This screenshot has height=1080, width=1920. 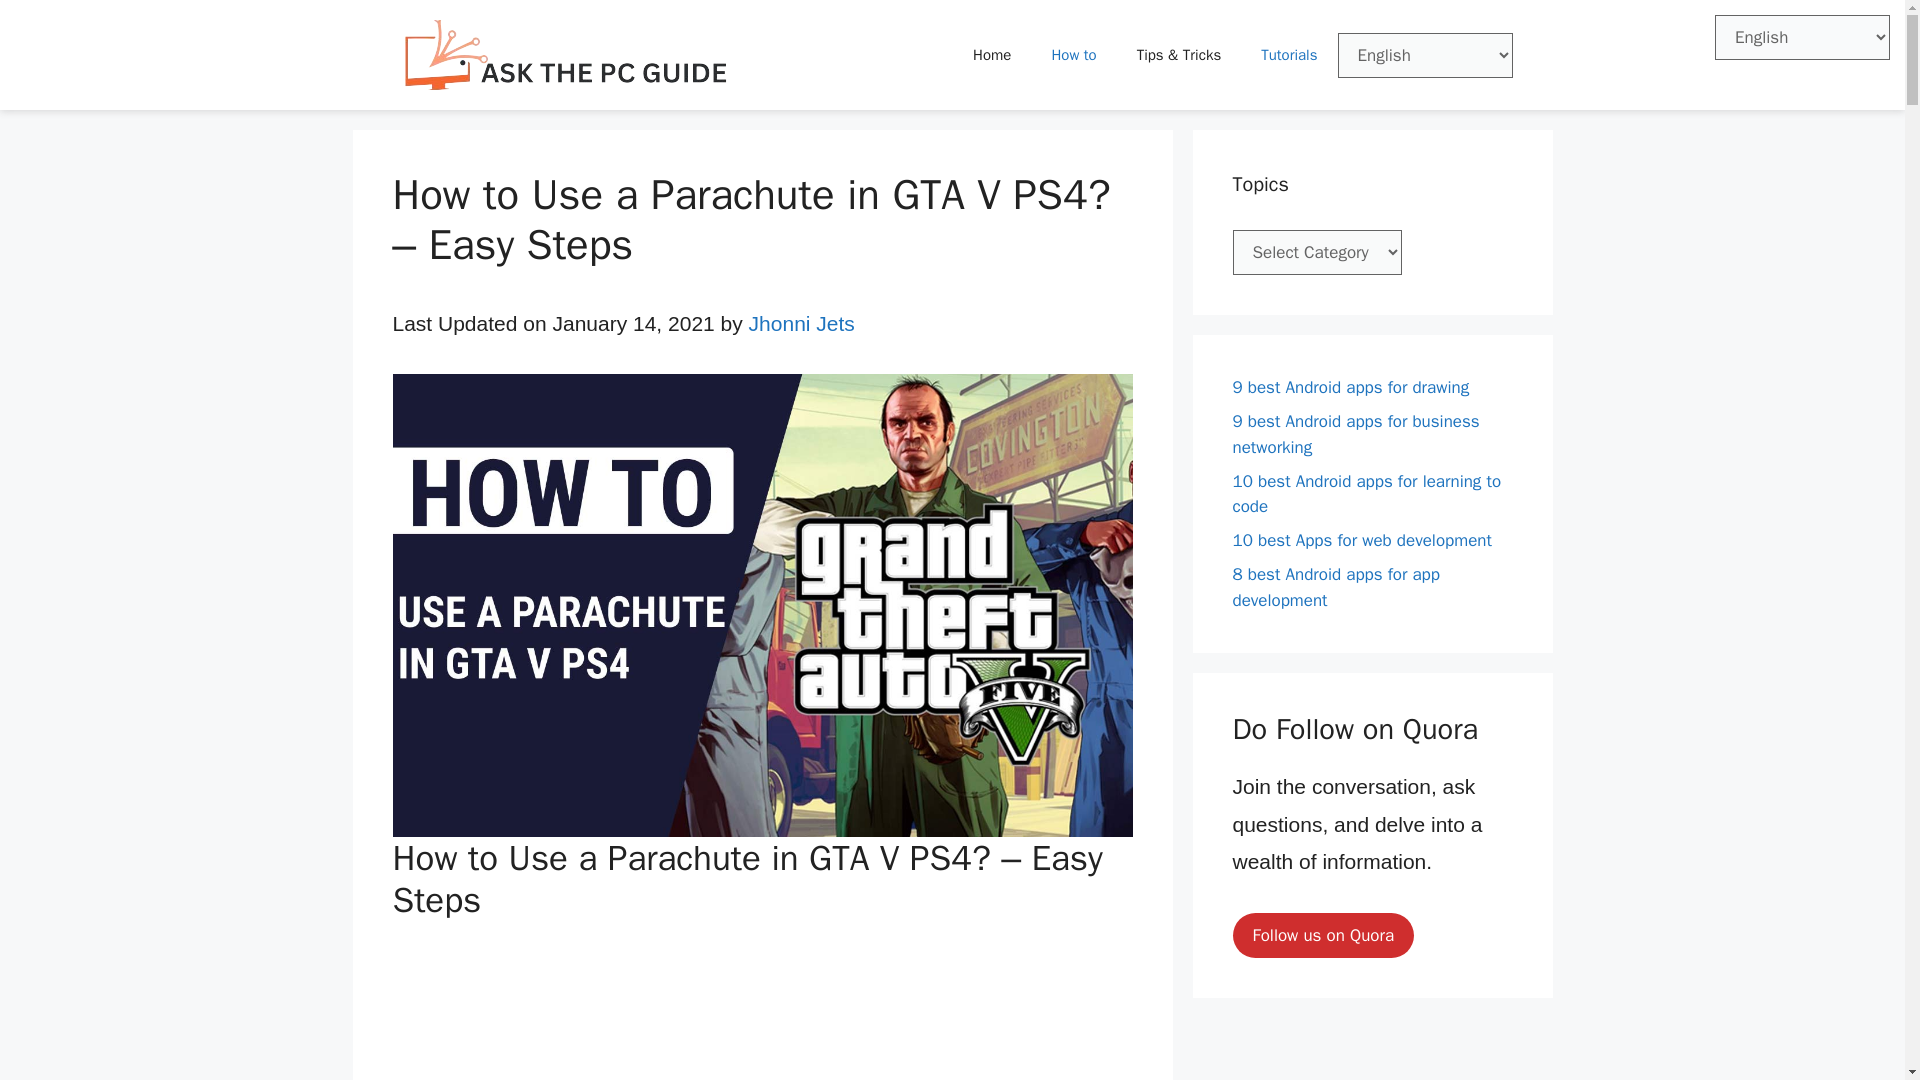 I want to click on 9 best Android apps for drawing, so click(x=1350, y=387).